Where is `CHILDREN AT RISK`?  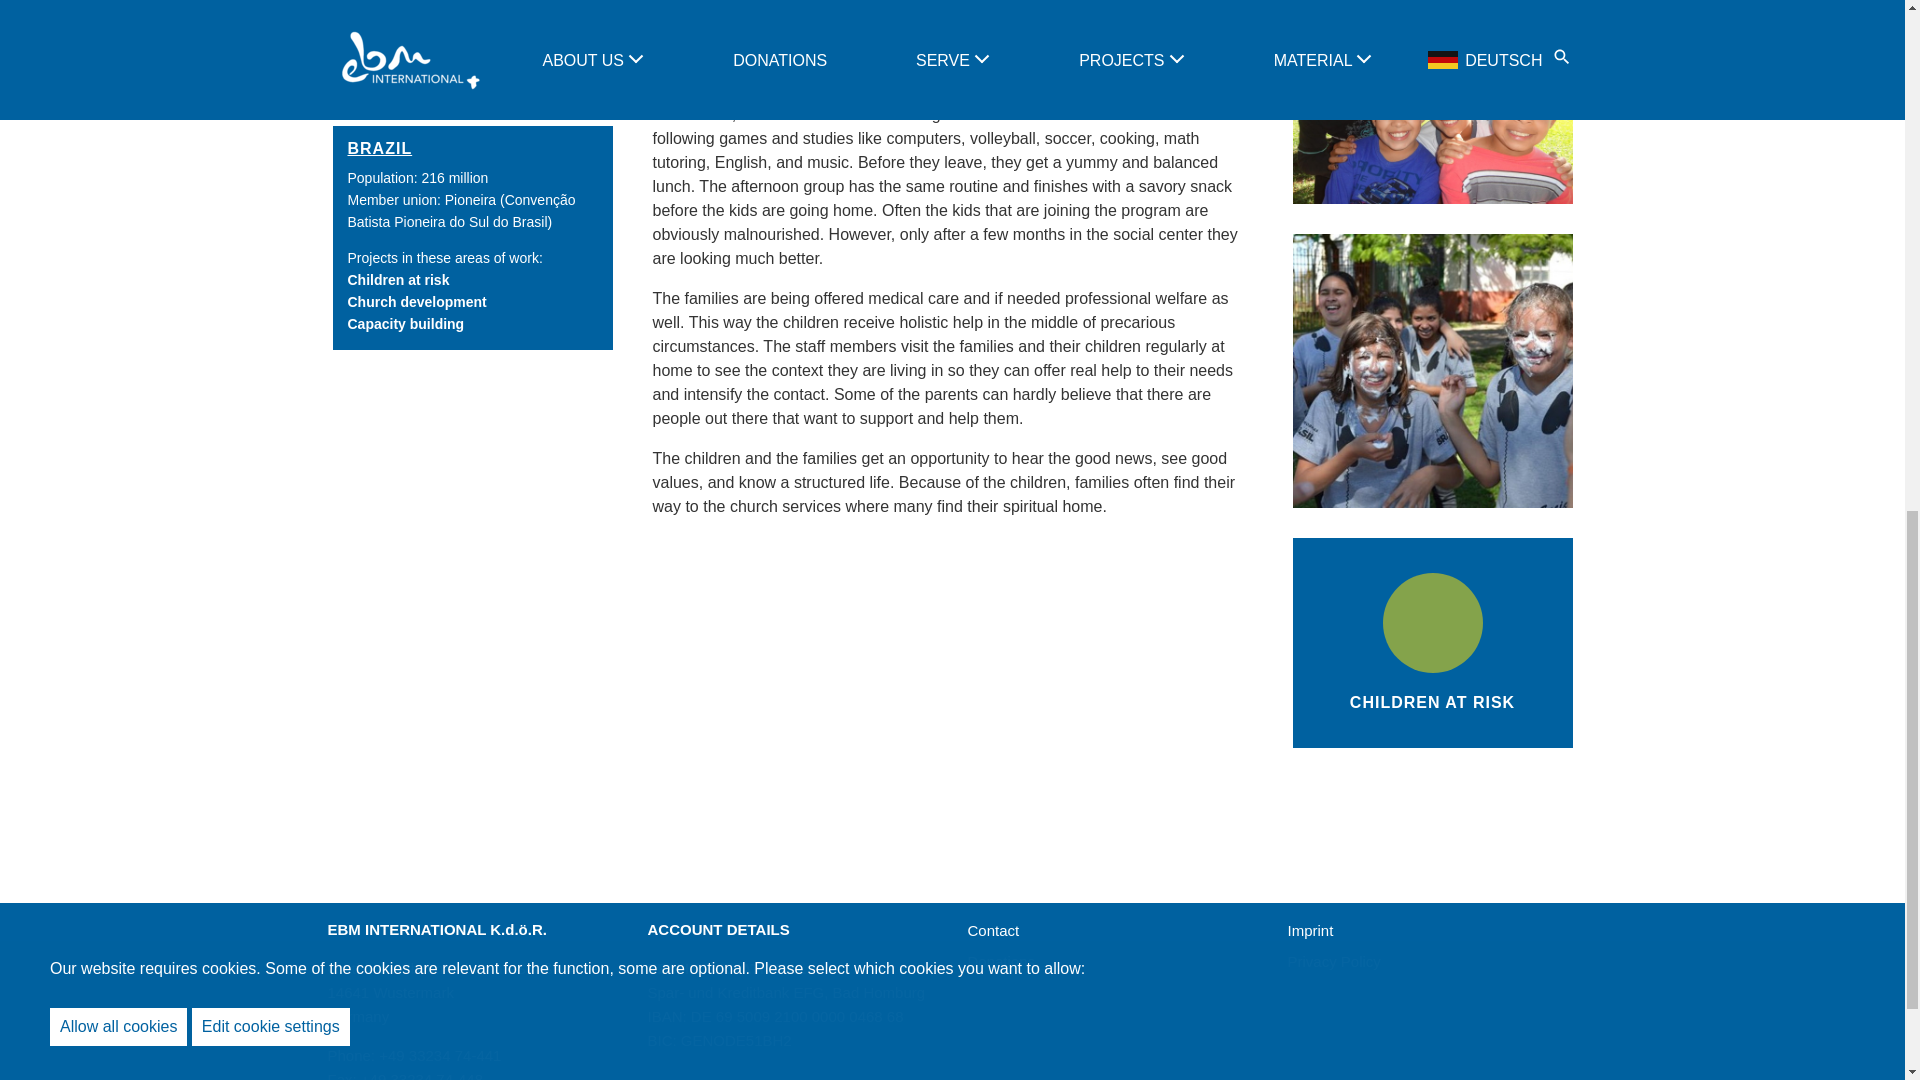
CHILDREN AT RISK is located at coordinates (1432, 642).